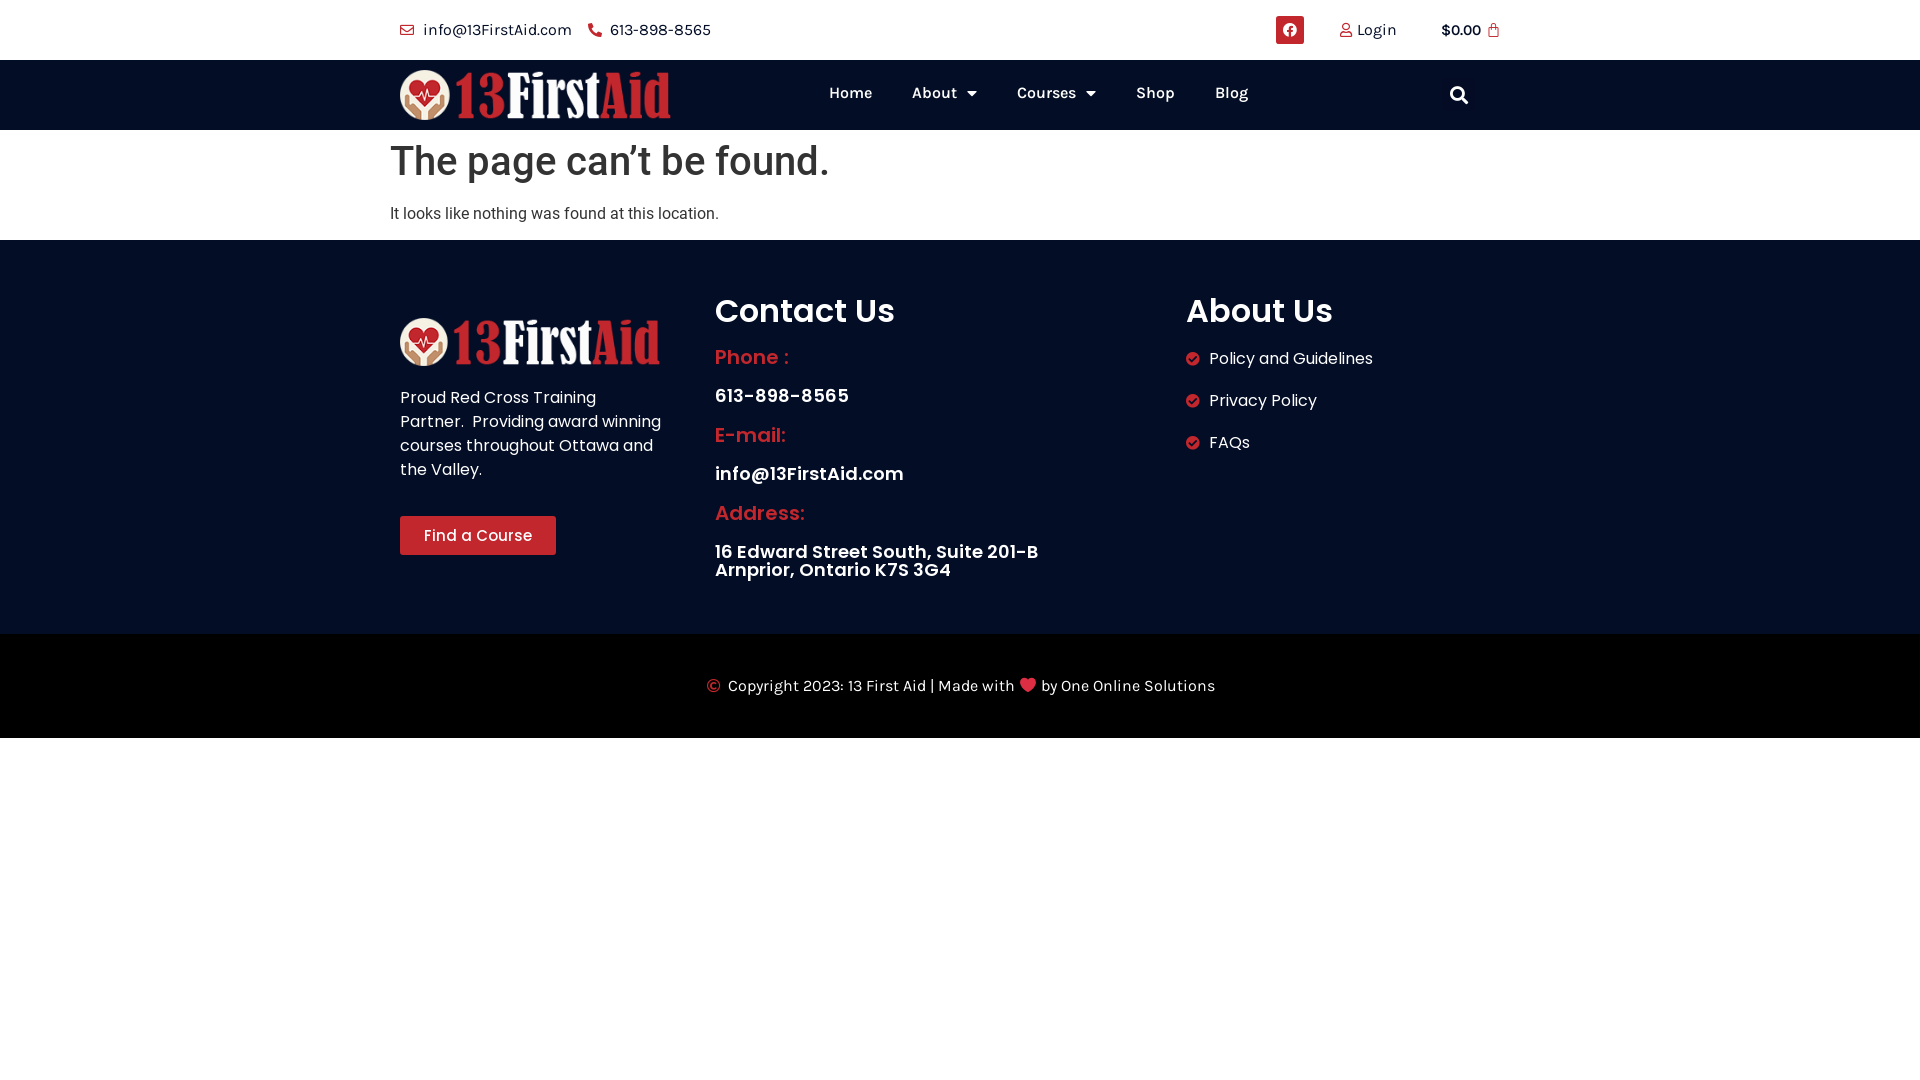 The height and width of the screenshot is (1080, 1920). What do you see at coordinates (650, 30) in the screenshot?
I see `613-898-8565` at bounding box center [650, 30].